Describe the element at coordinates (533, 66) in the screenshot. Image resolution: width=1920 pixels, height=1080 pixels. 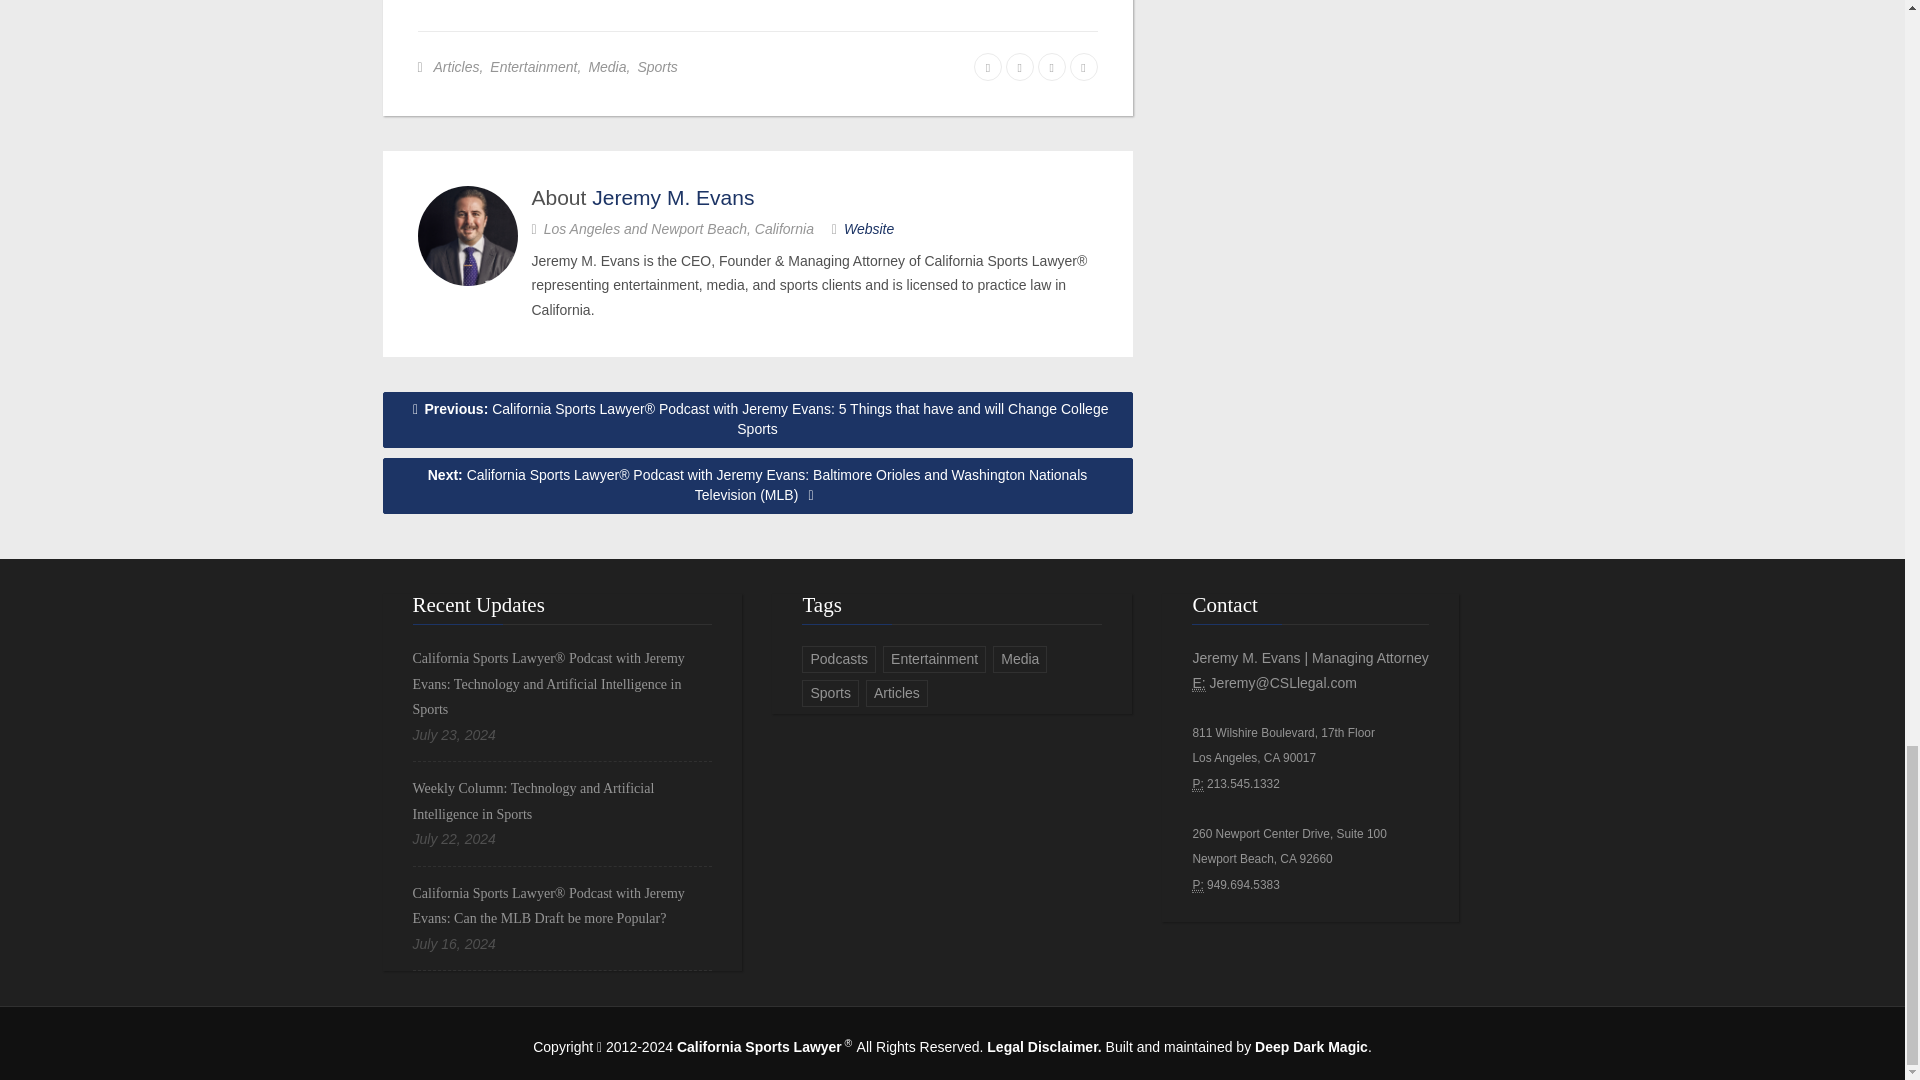
I see `Entertainment` at that location.